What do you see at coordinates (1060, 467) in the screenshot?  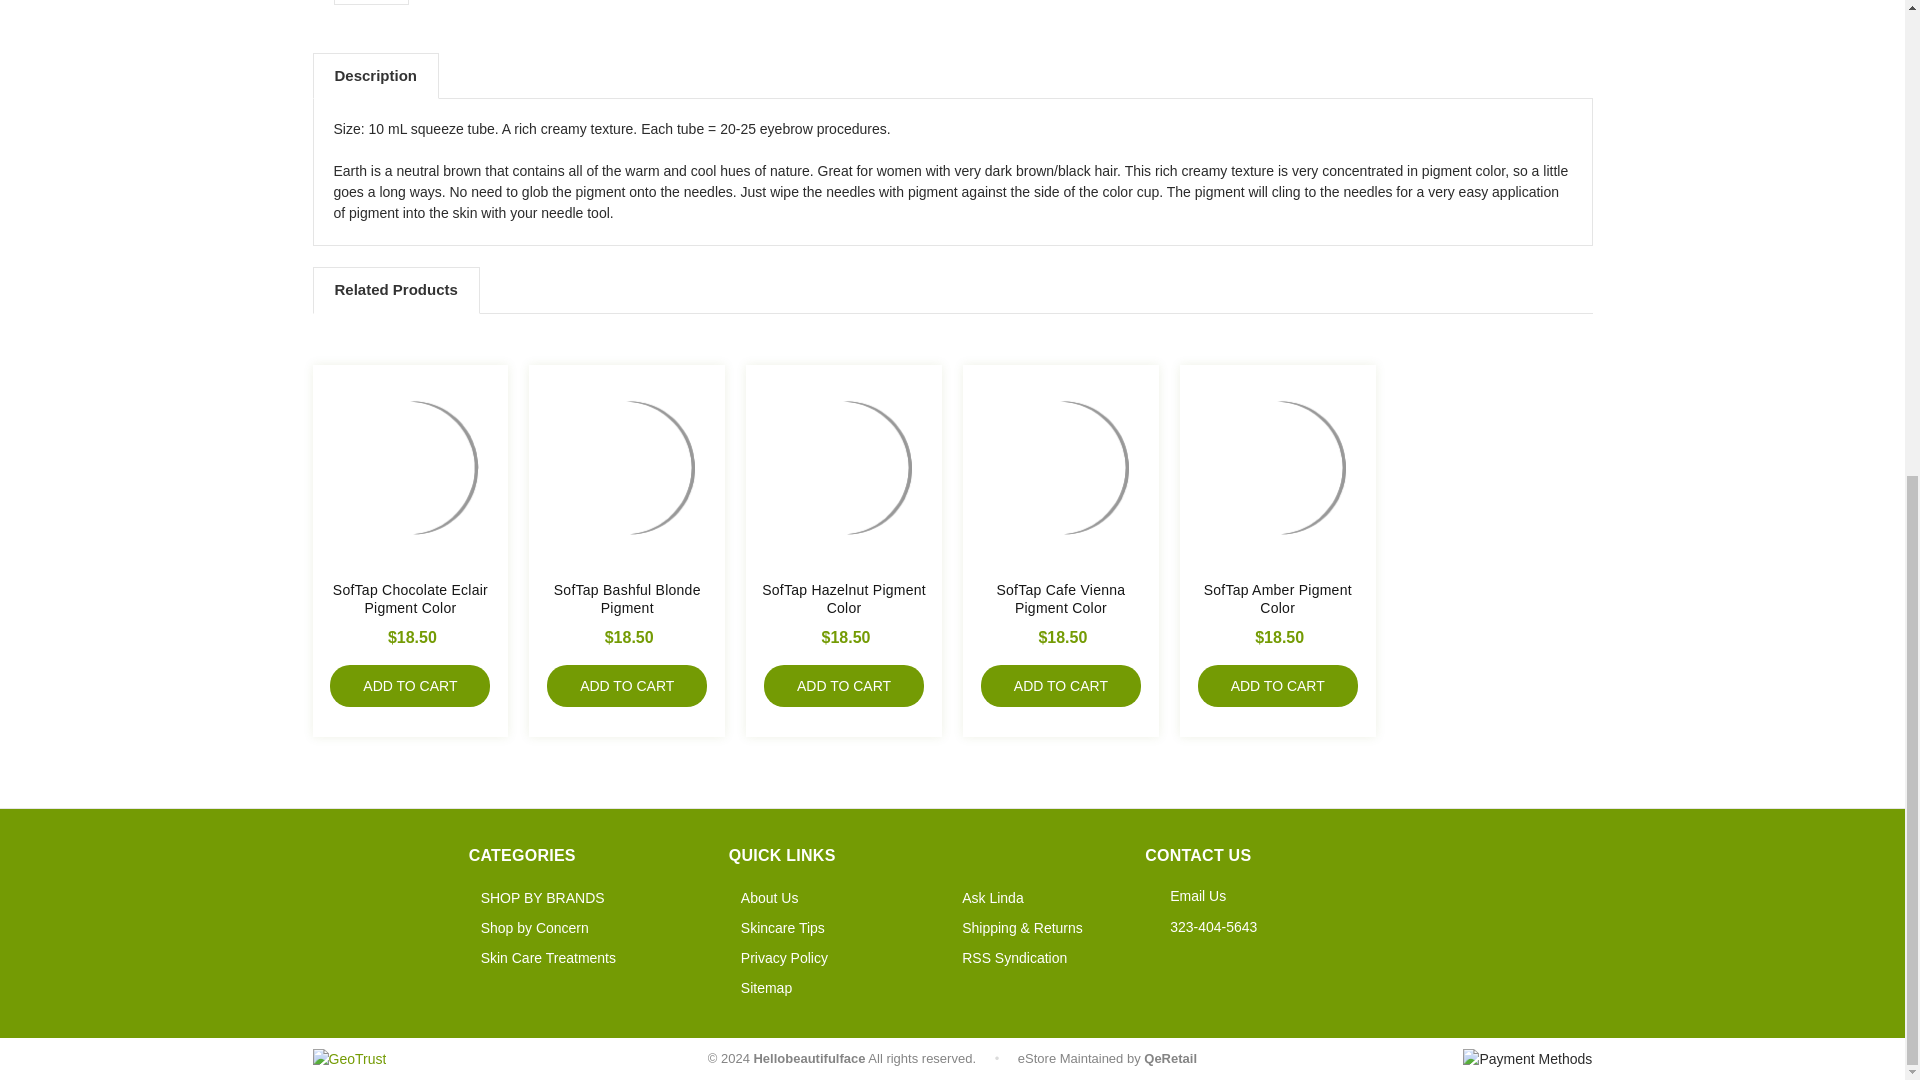 I see `SofTap Cafe Vienna Pigment Color` at bounding box center [1060, 467].